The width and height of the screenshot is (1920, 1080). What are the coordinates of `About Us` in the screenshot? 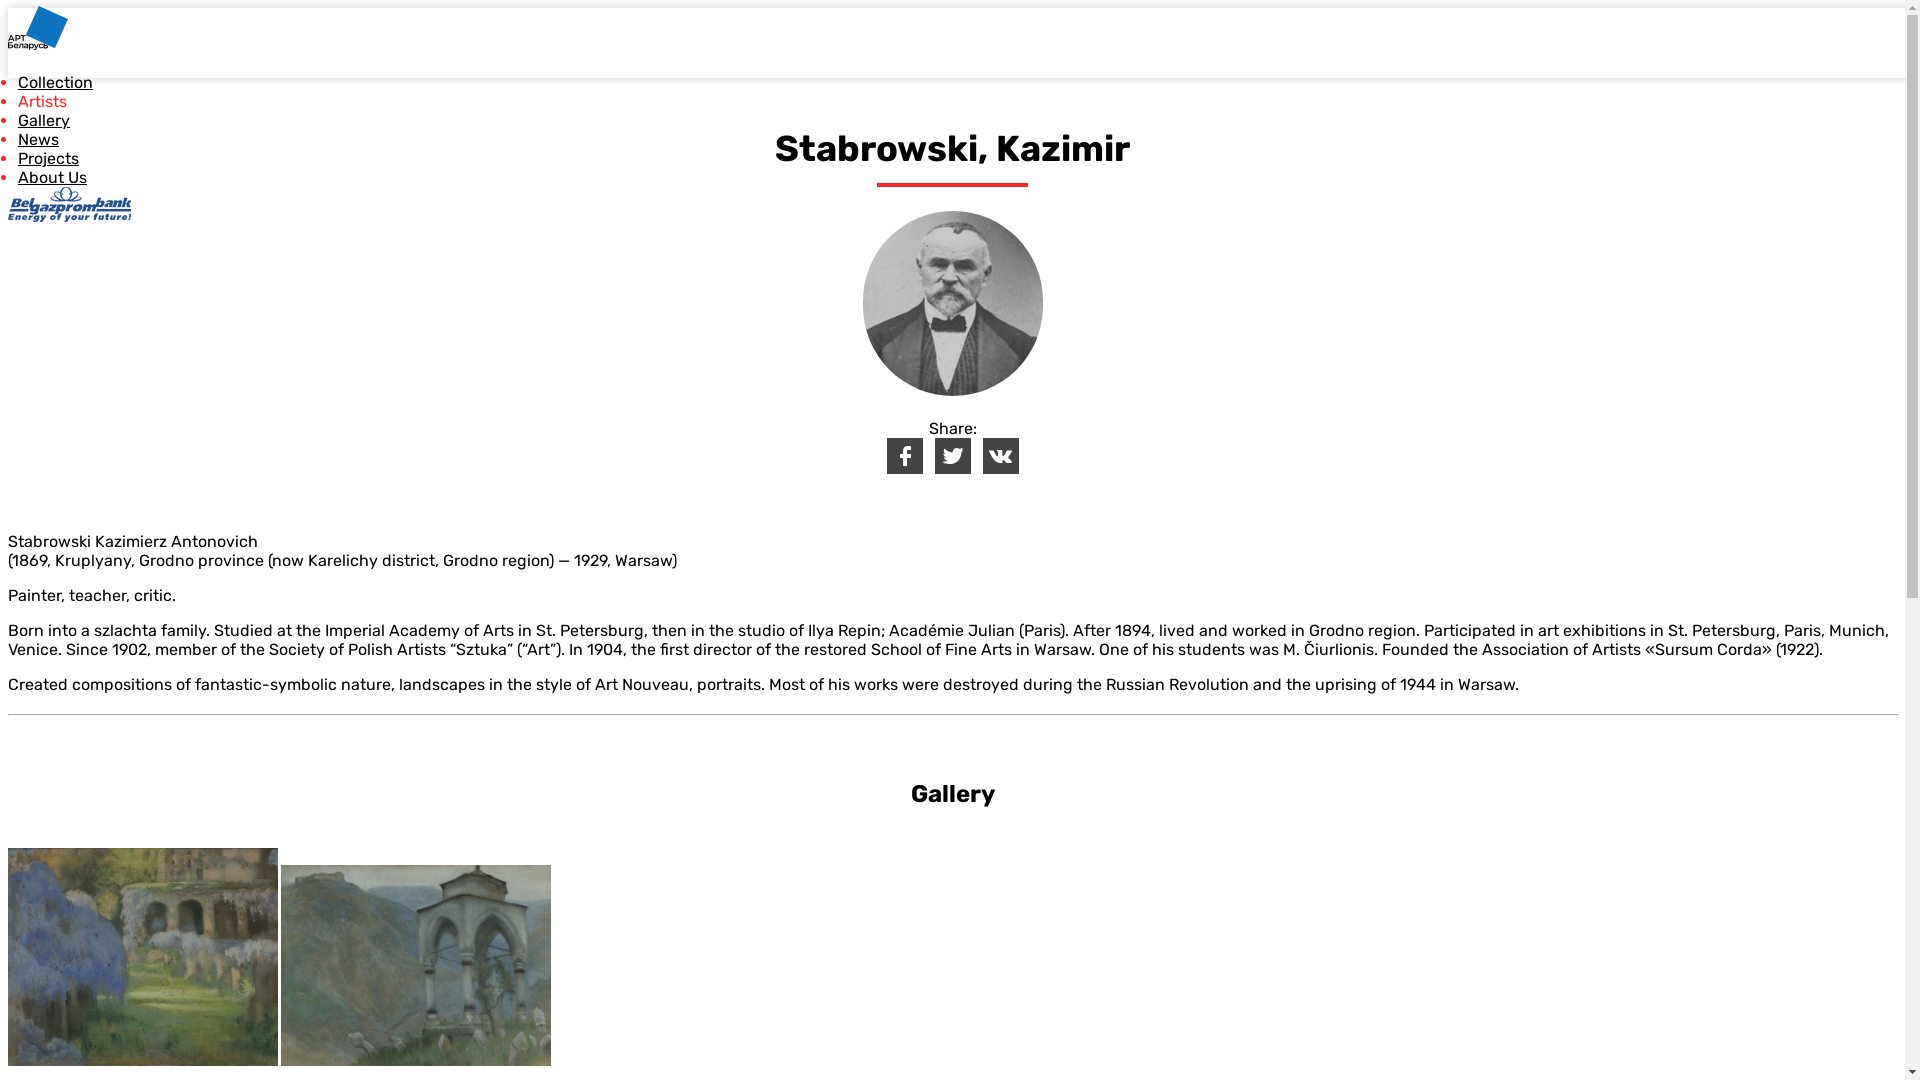 It's located at (52, 177).